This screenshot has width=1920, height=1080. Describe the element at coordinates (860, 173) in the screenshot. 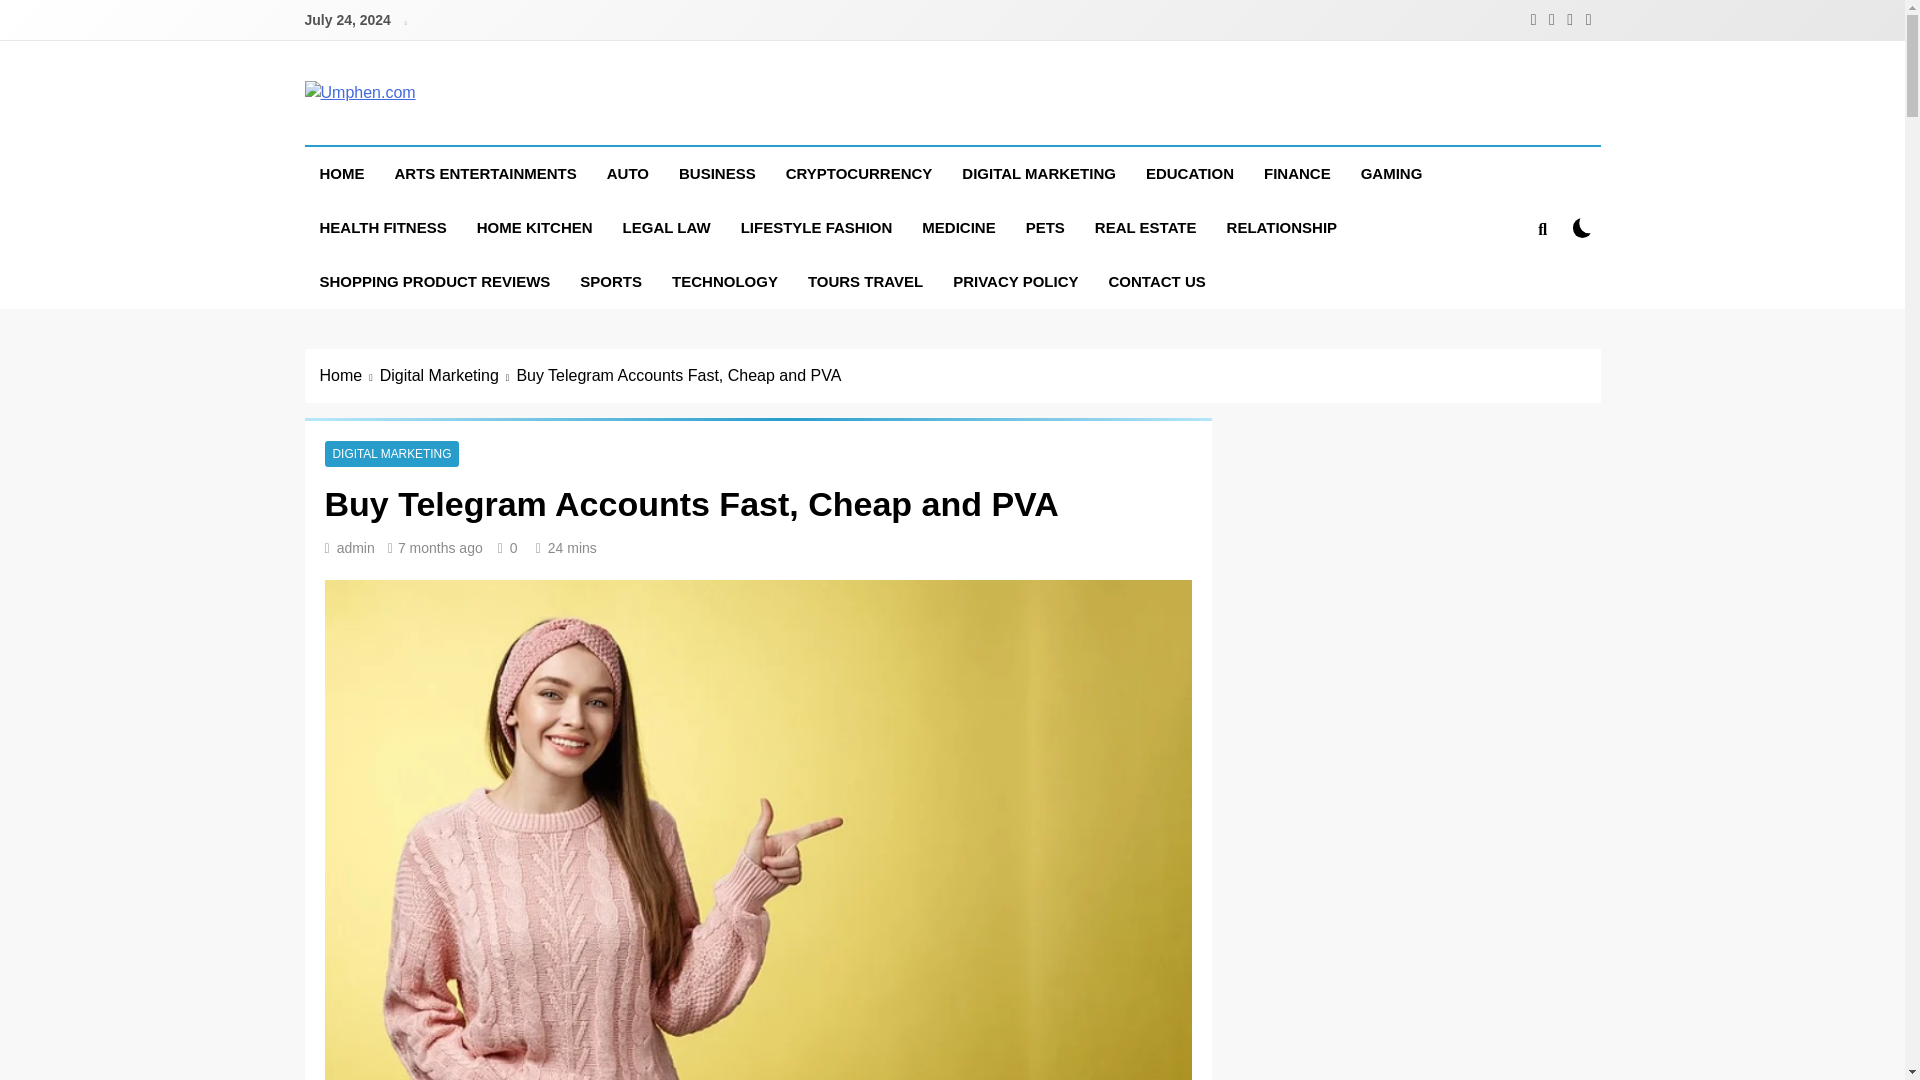

I see `CRYPTOCURRENCY` at that location.